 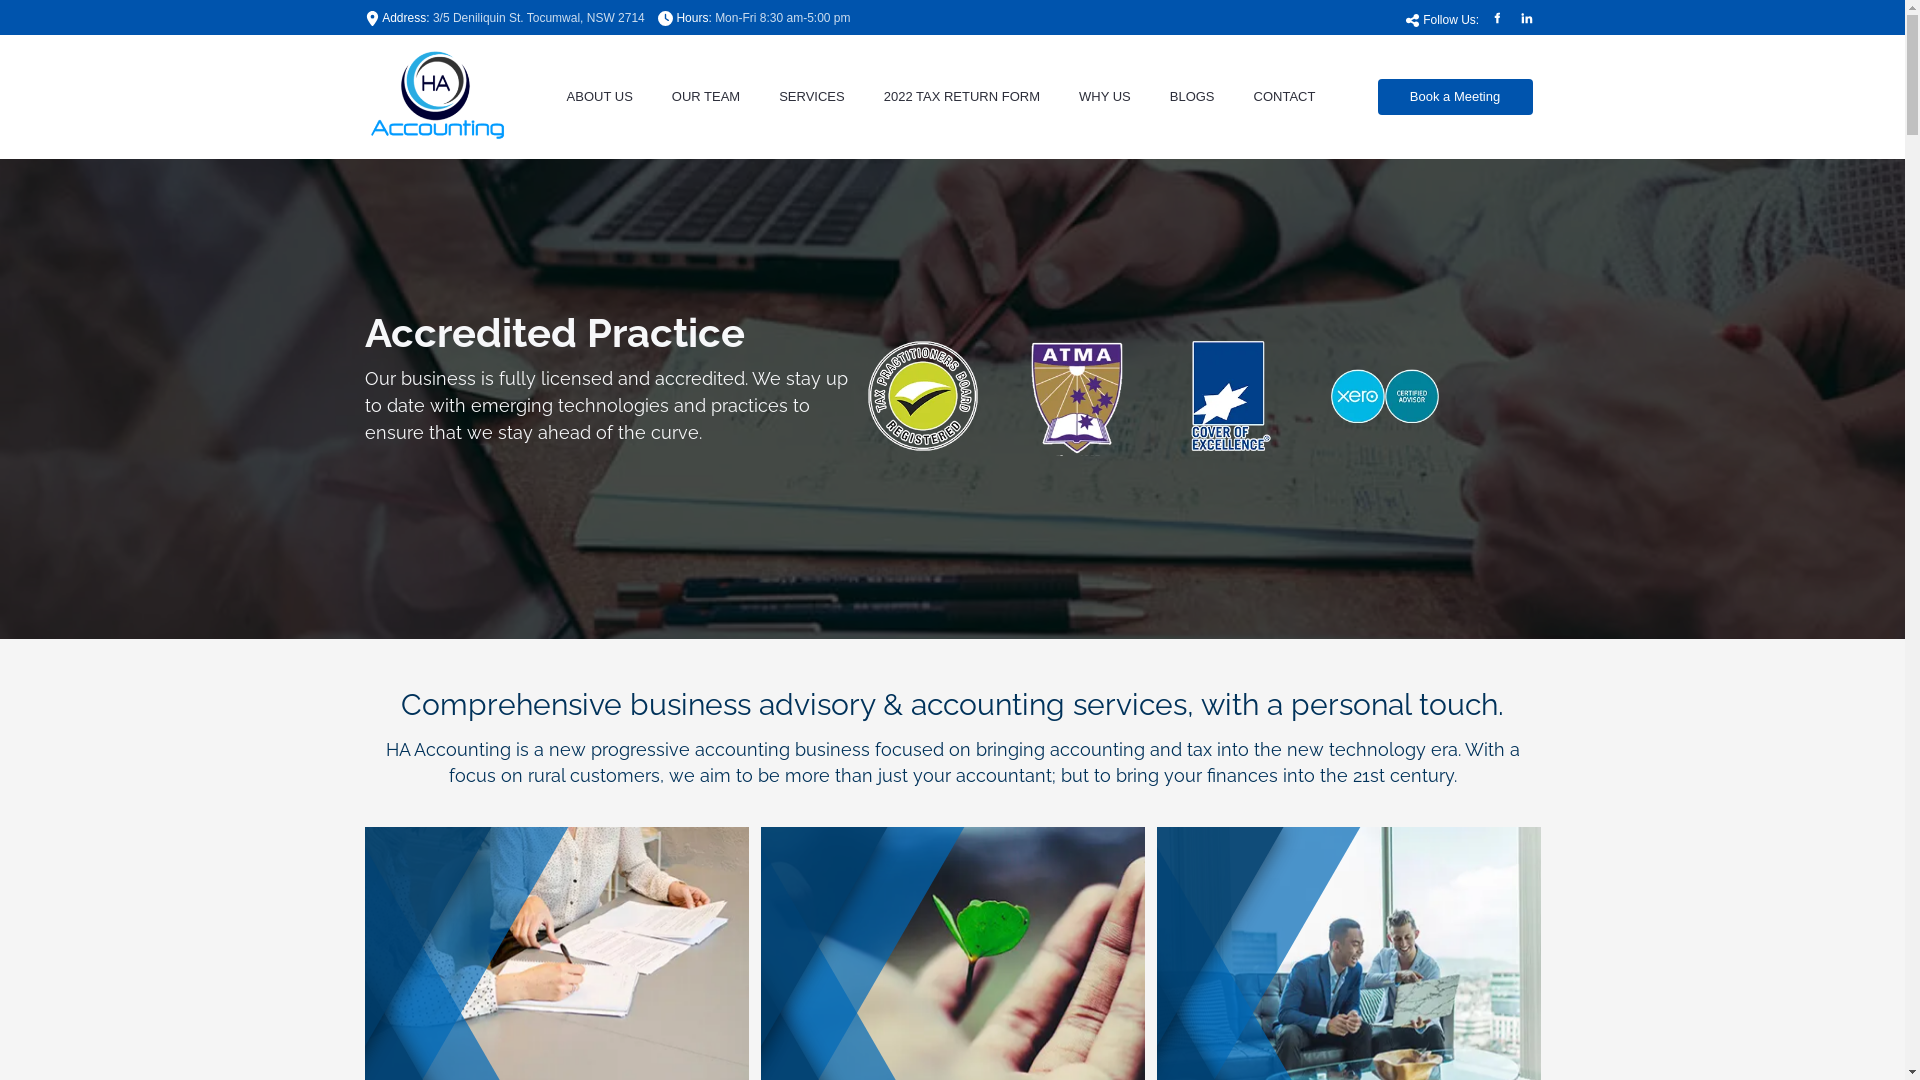 I want to click on BLOGS, so click(x=1192, y=97).